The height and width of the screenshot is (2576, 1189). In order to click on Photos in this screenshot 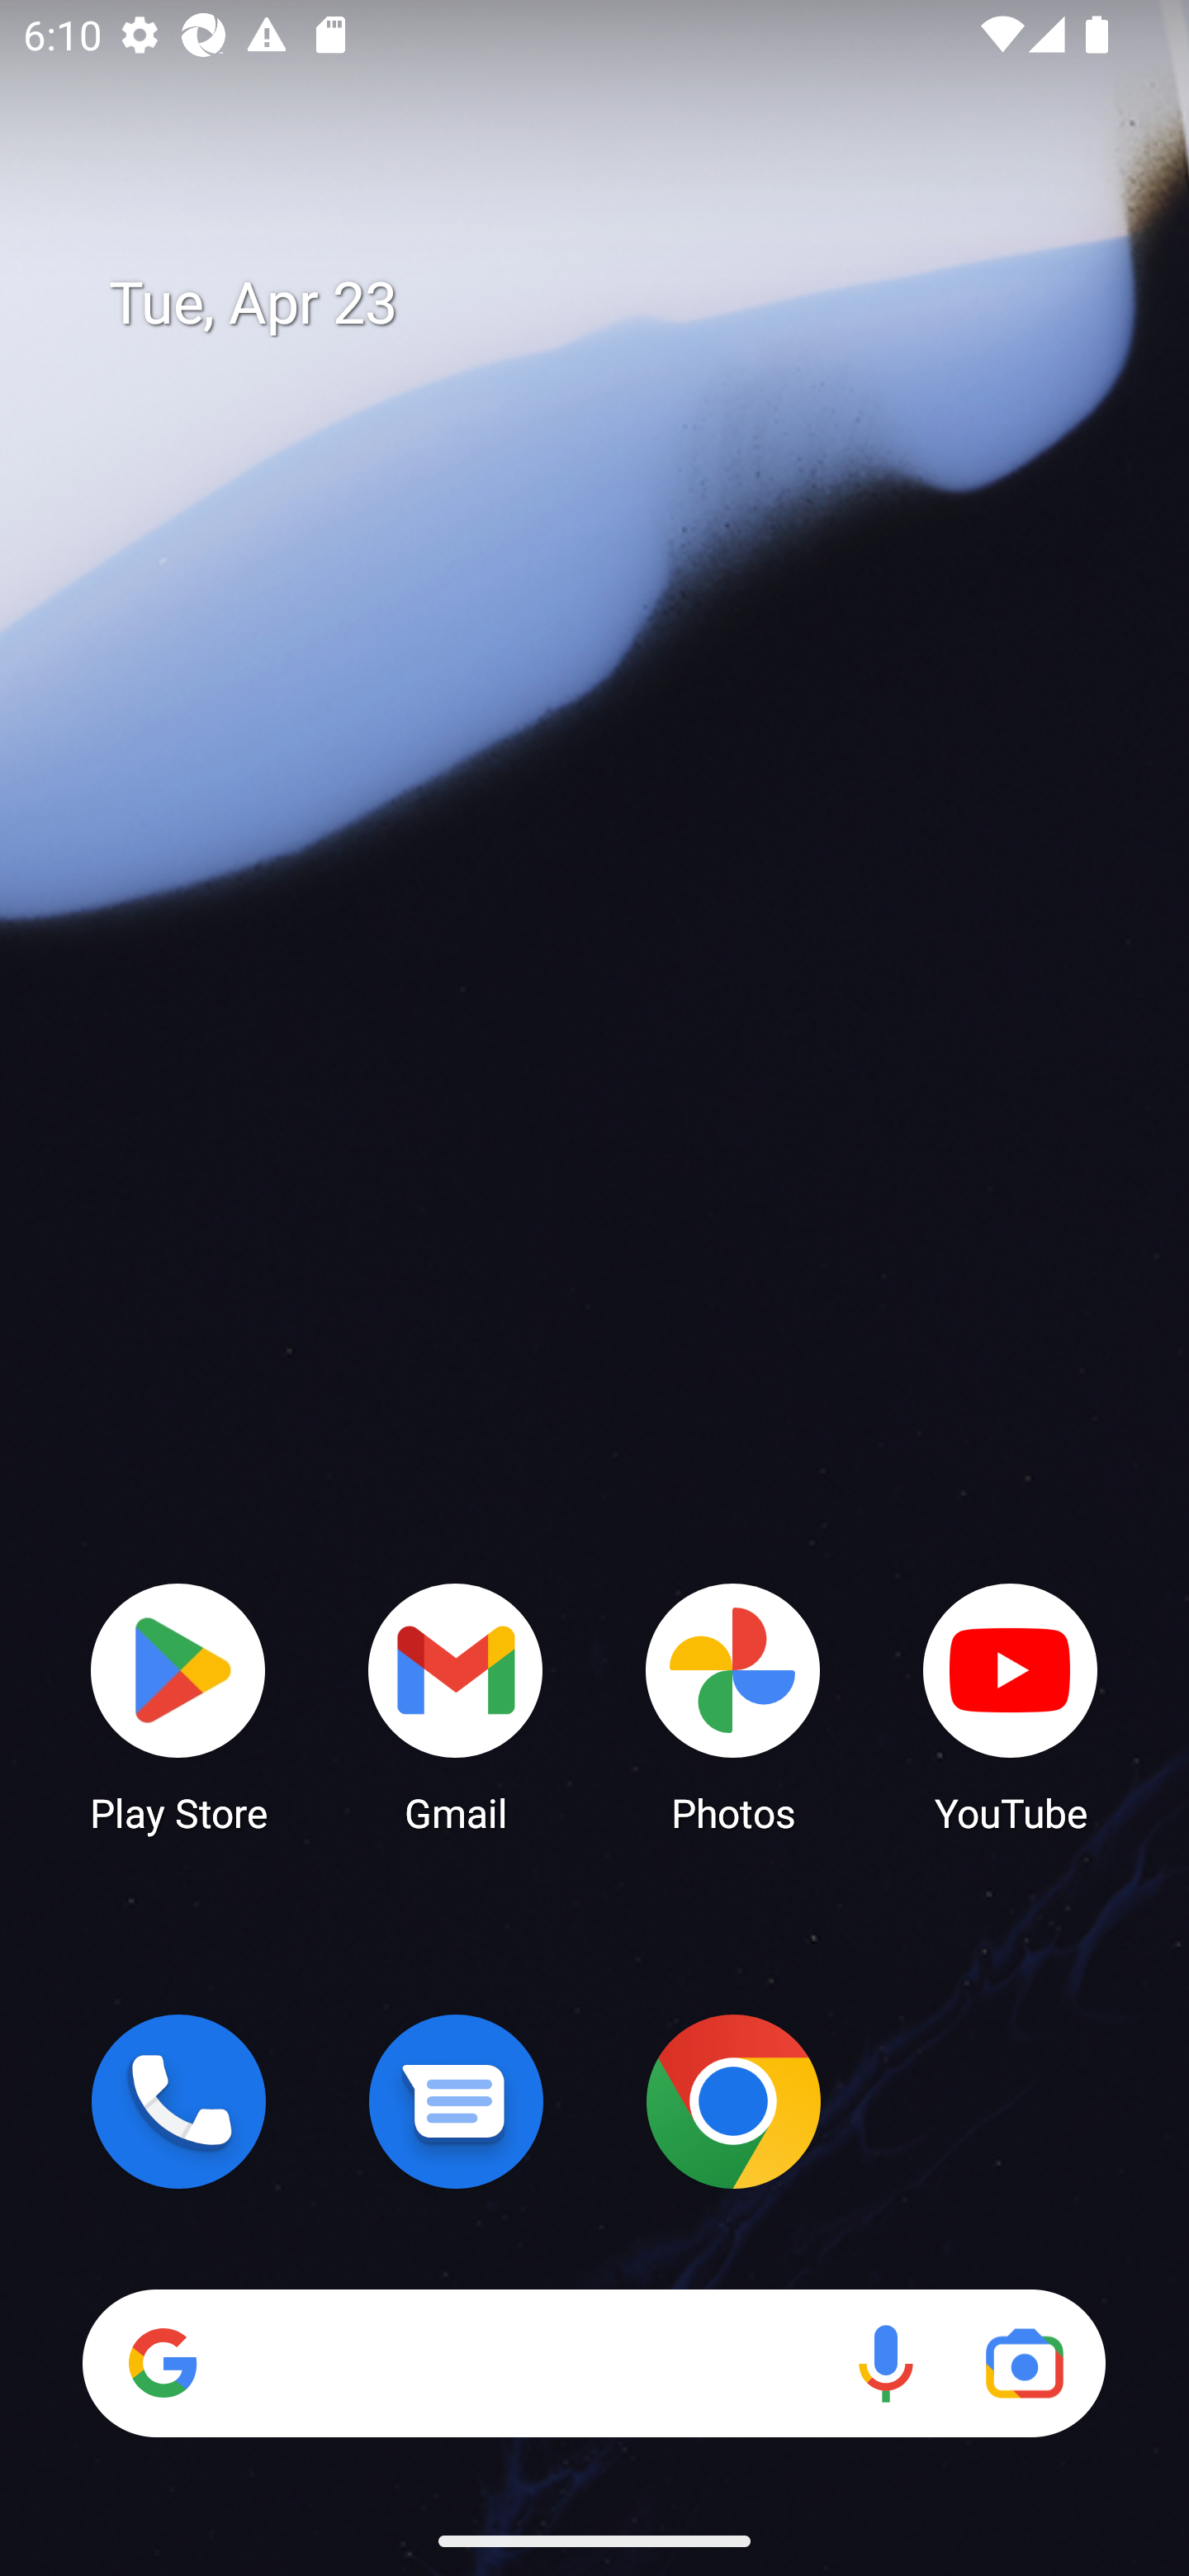, I will do `click(733, 1706)`.